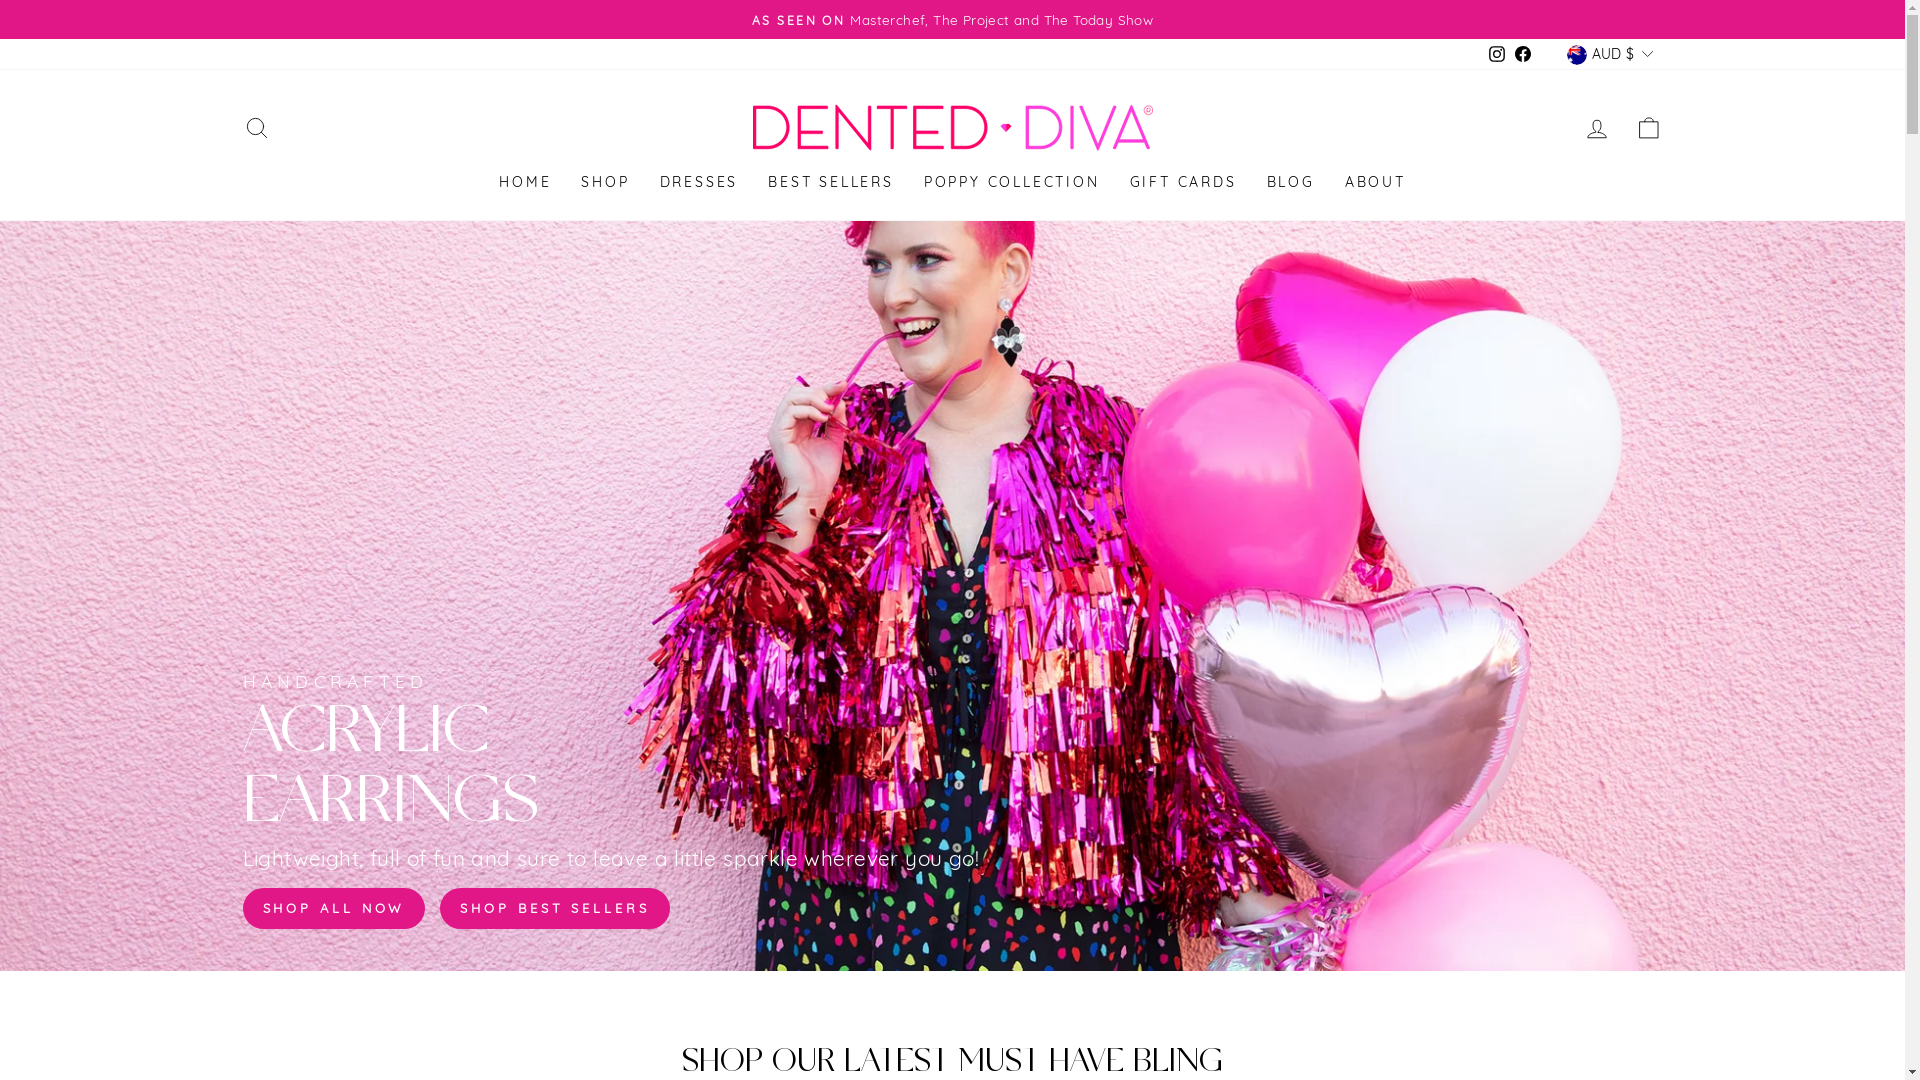  Describe the element at coordinates (1376, 184) in the screenshot. I see `ABOUT` at that location.